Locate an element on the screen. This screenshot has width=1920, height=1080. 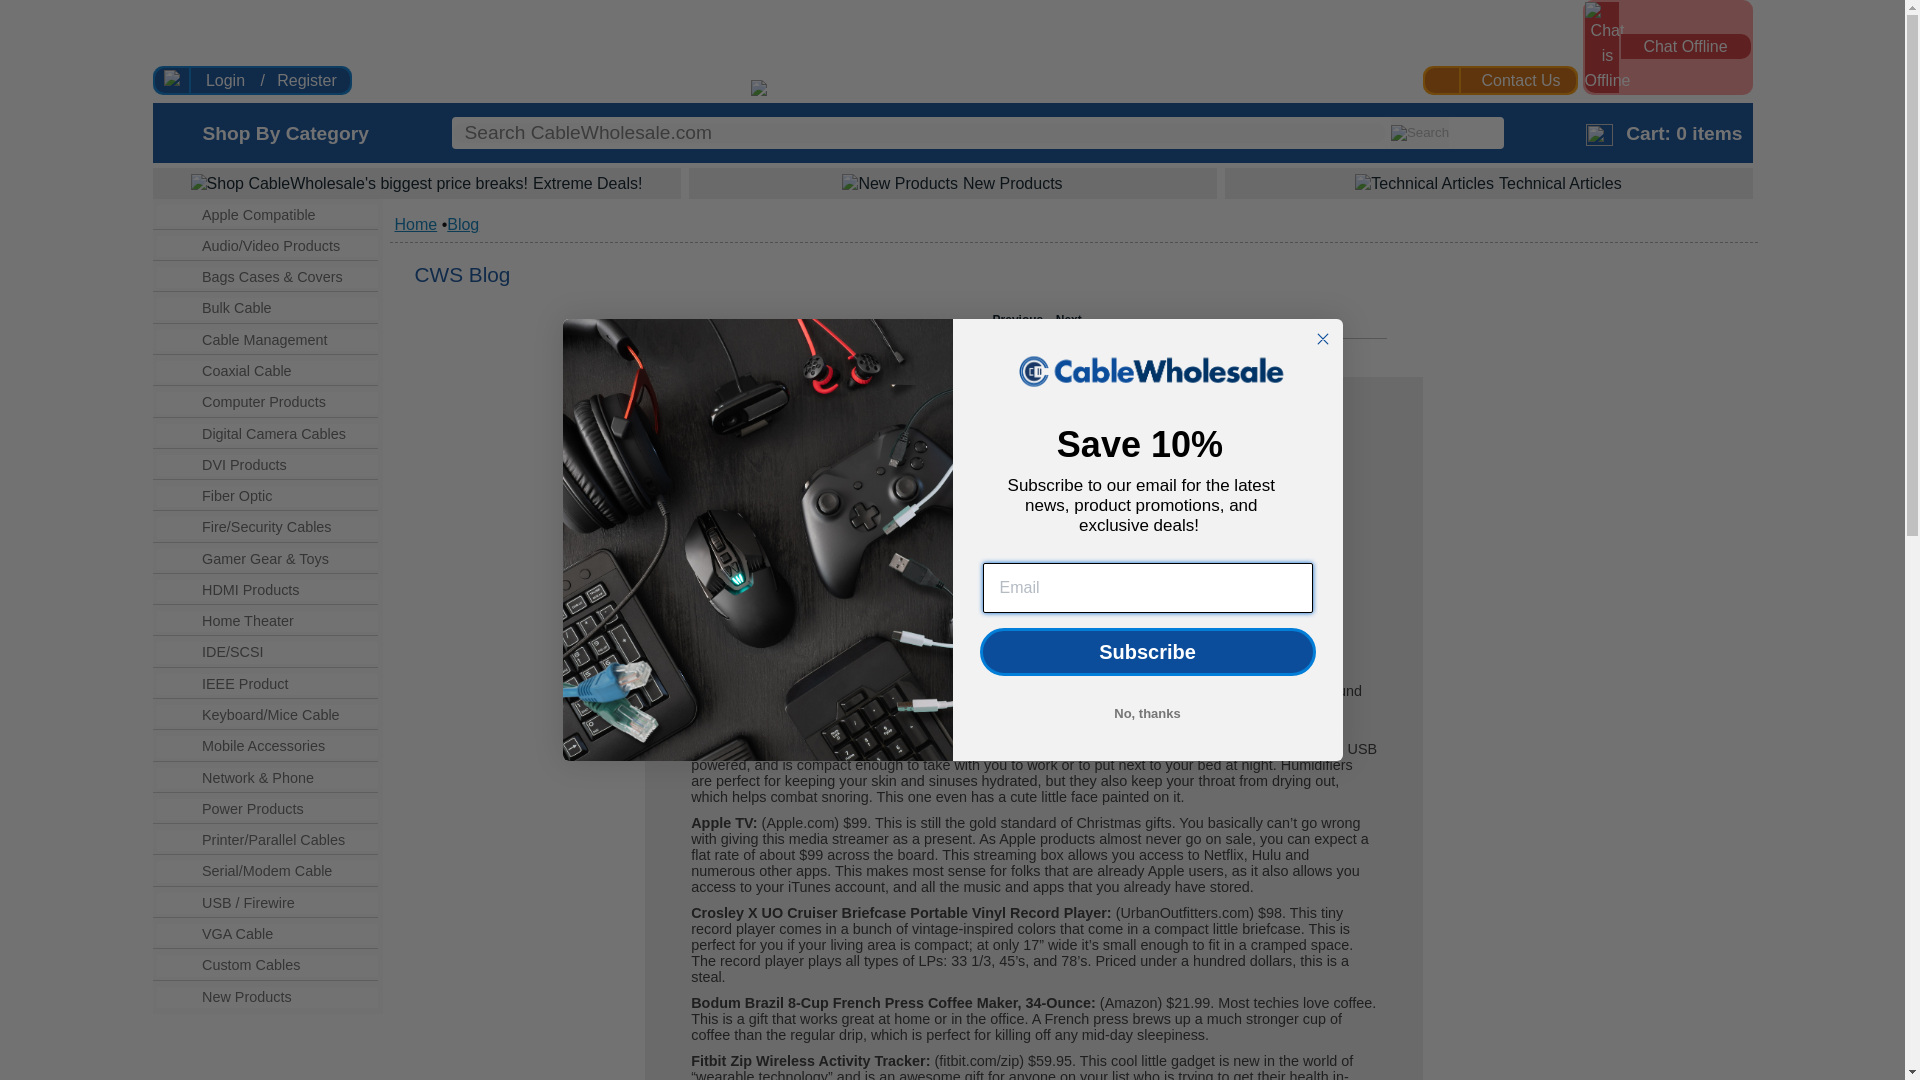
Mobile Accessories is located at coordinates (282, 746).